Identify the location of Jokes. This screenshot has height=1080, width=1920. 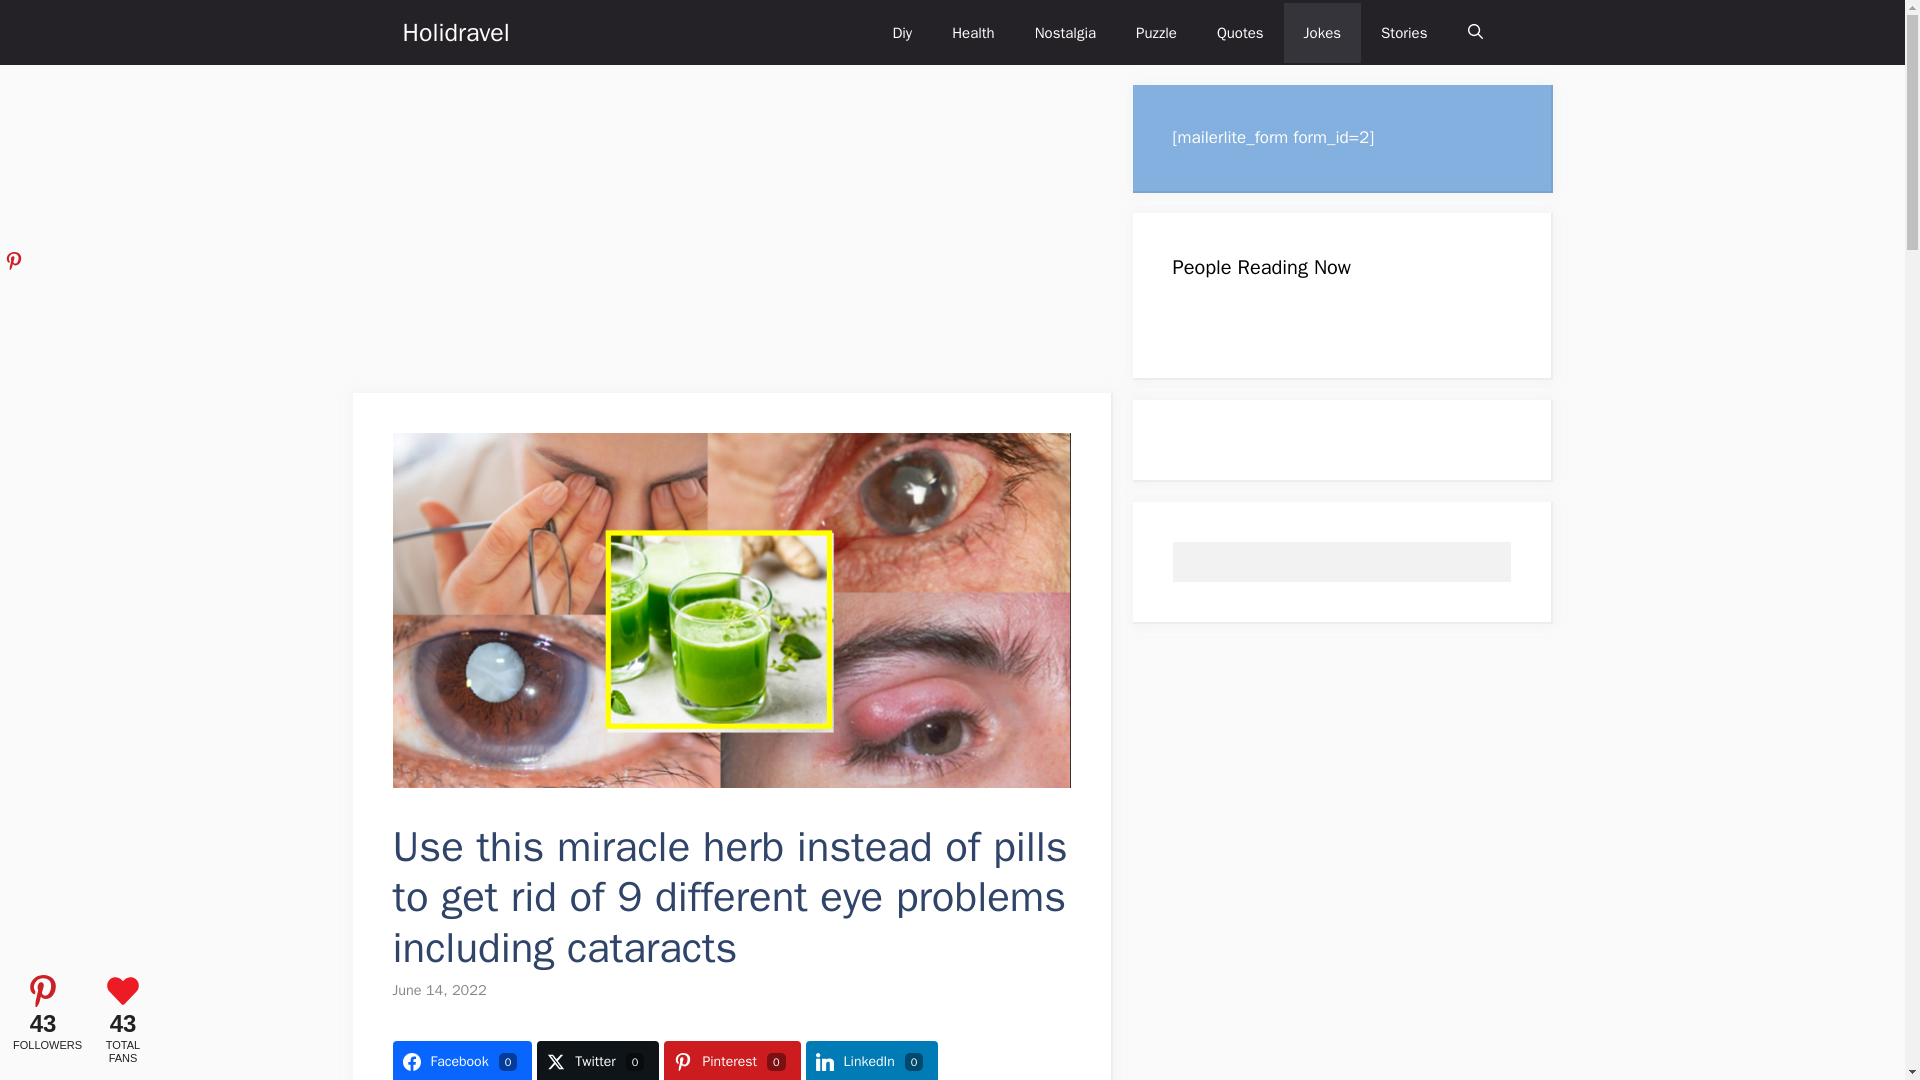
(1322, 32).